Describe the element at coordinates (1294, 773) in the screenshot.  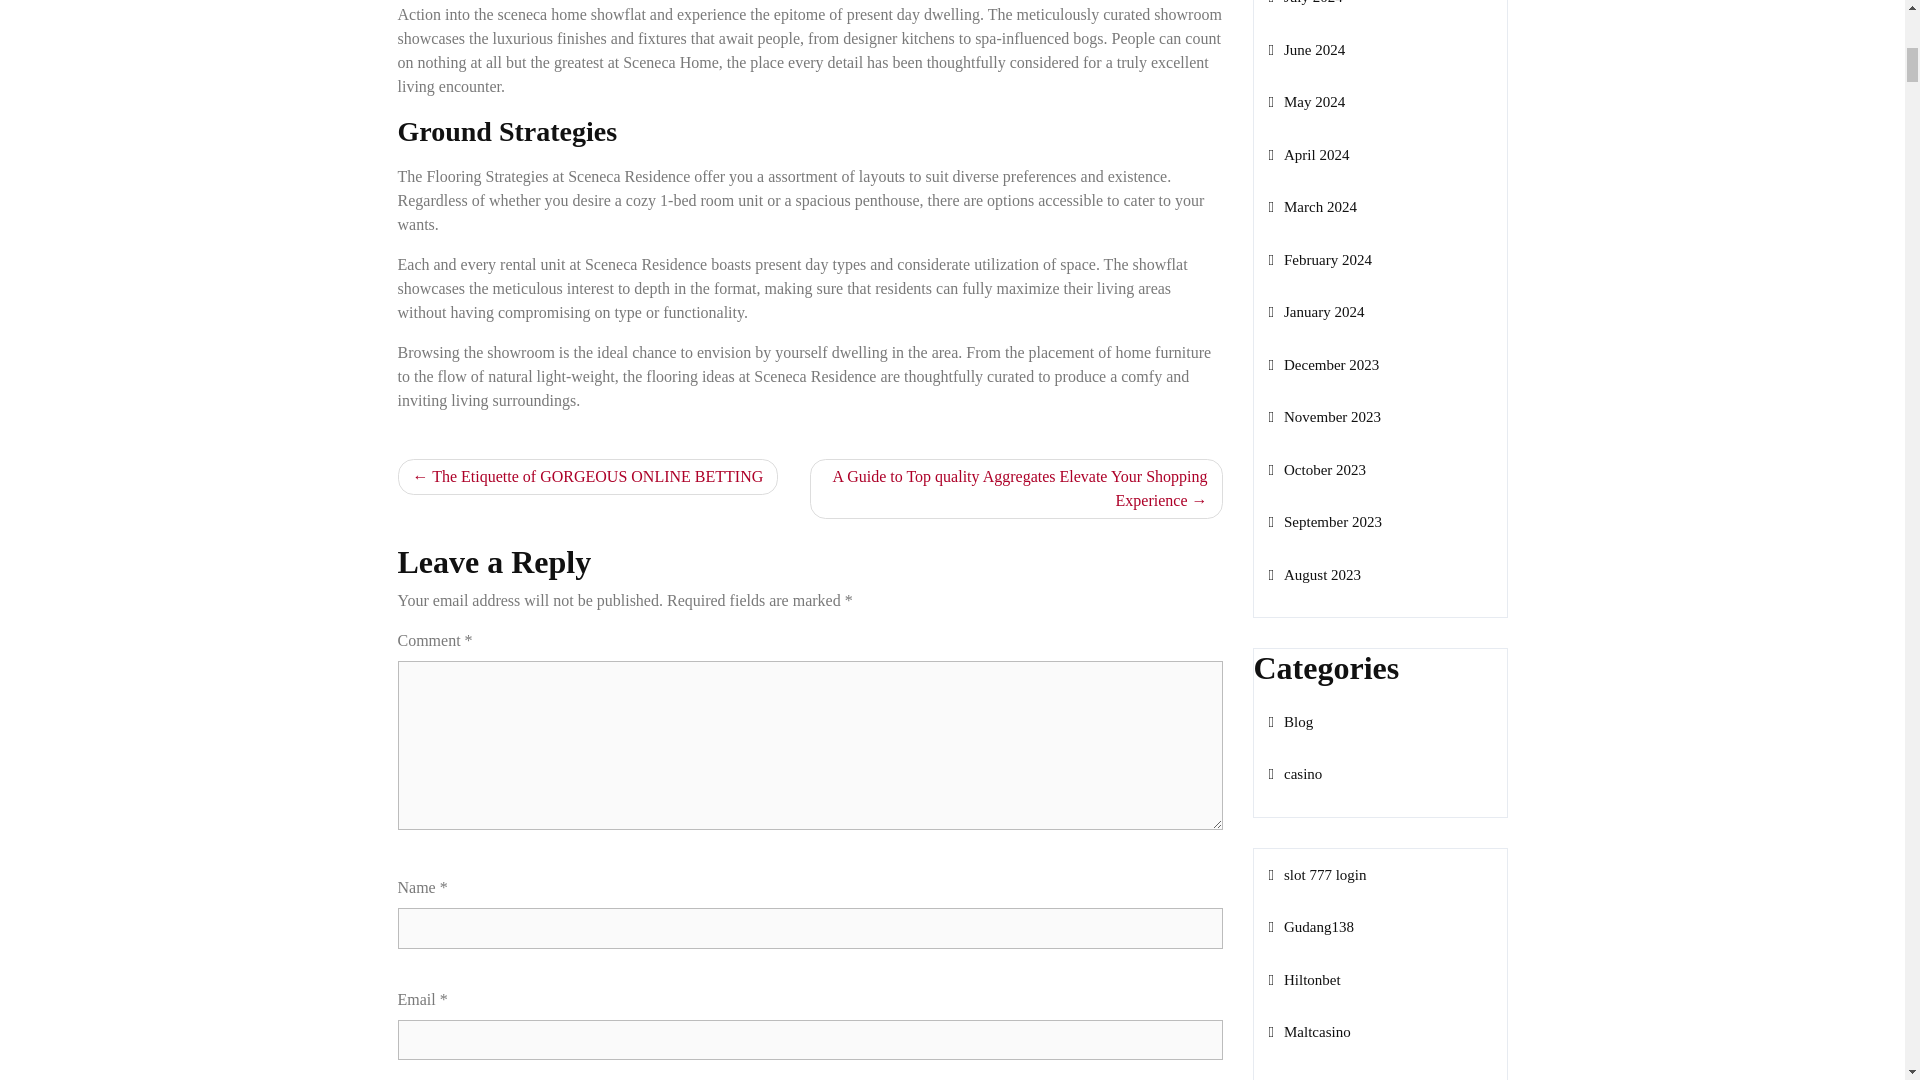
I see `casino` at that location.